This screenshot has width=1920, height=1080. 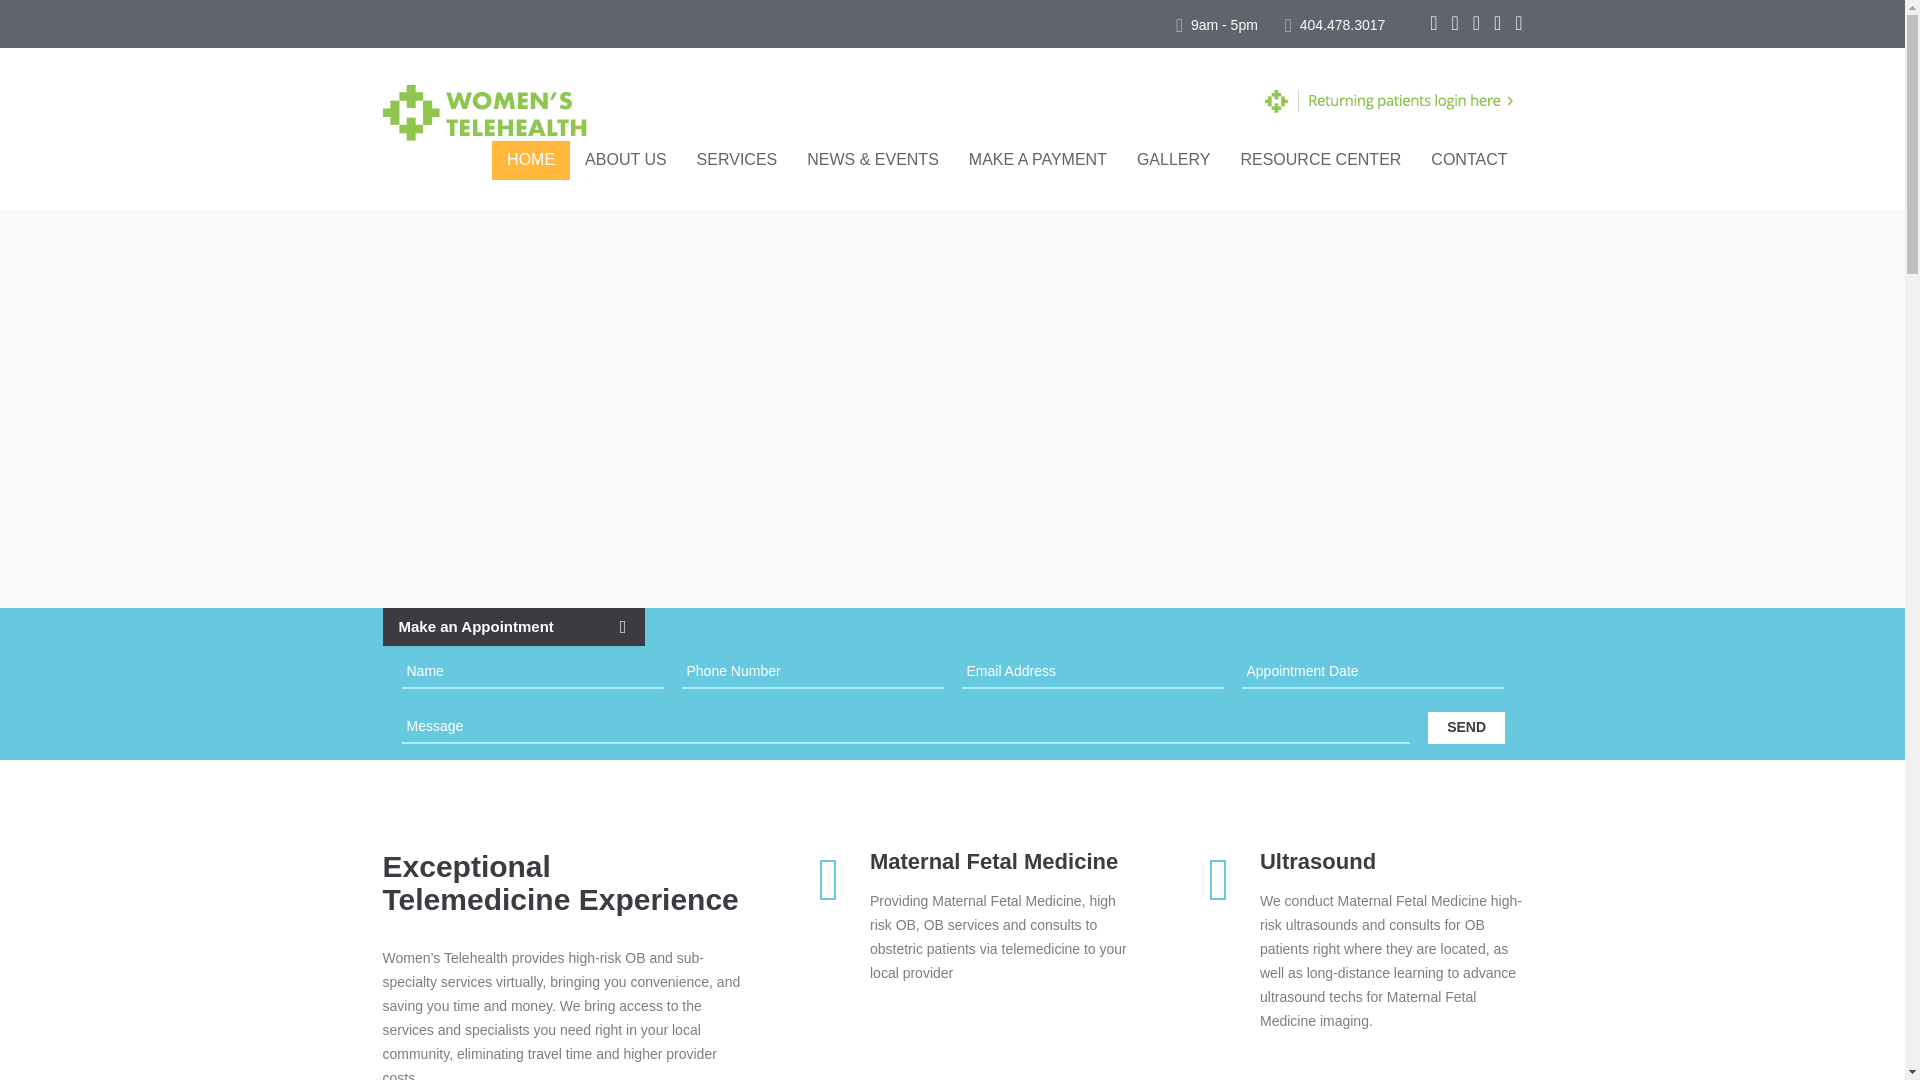 What do you see at coordinates (1038, 160) in the screenshot?
I see `MAKE A PAYMENT` at bounding box center [1038, 160].